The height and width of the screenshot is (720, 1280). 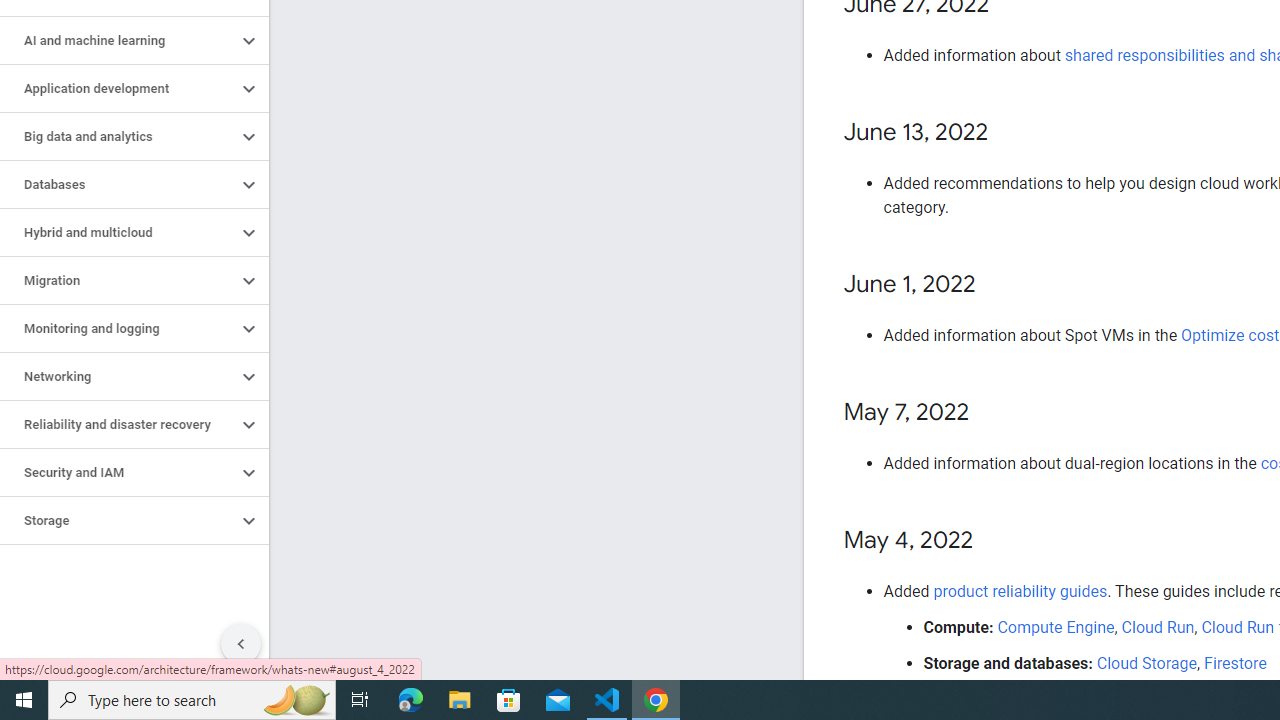 I want to click on Cloud Storage, so click(x=1146, y=663).